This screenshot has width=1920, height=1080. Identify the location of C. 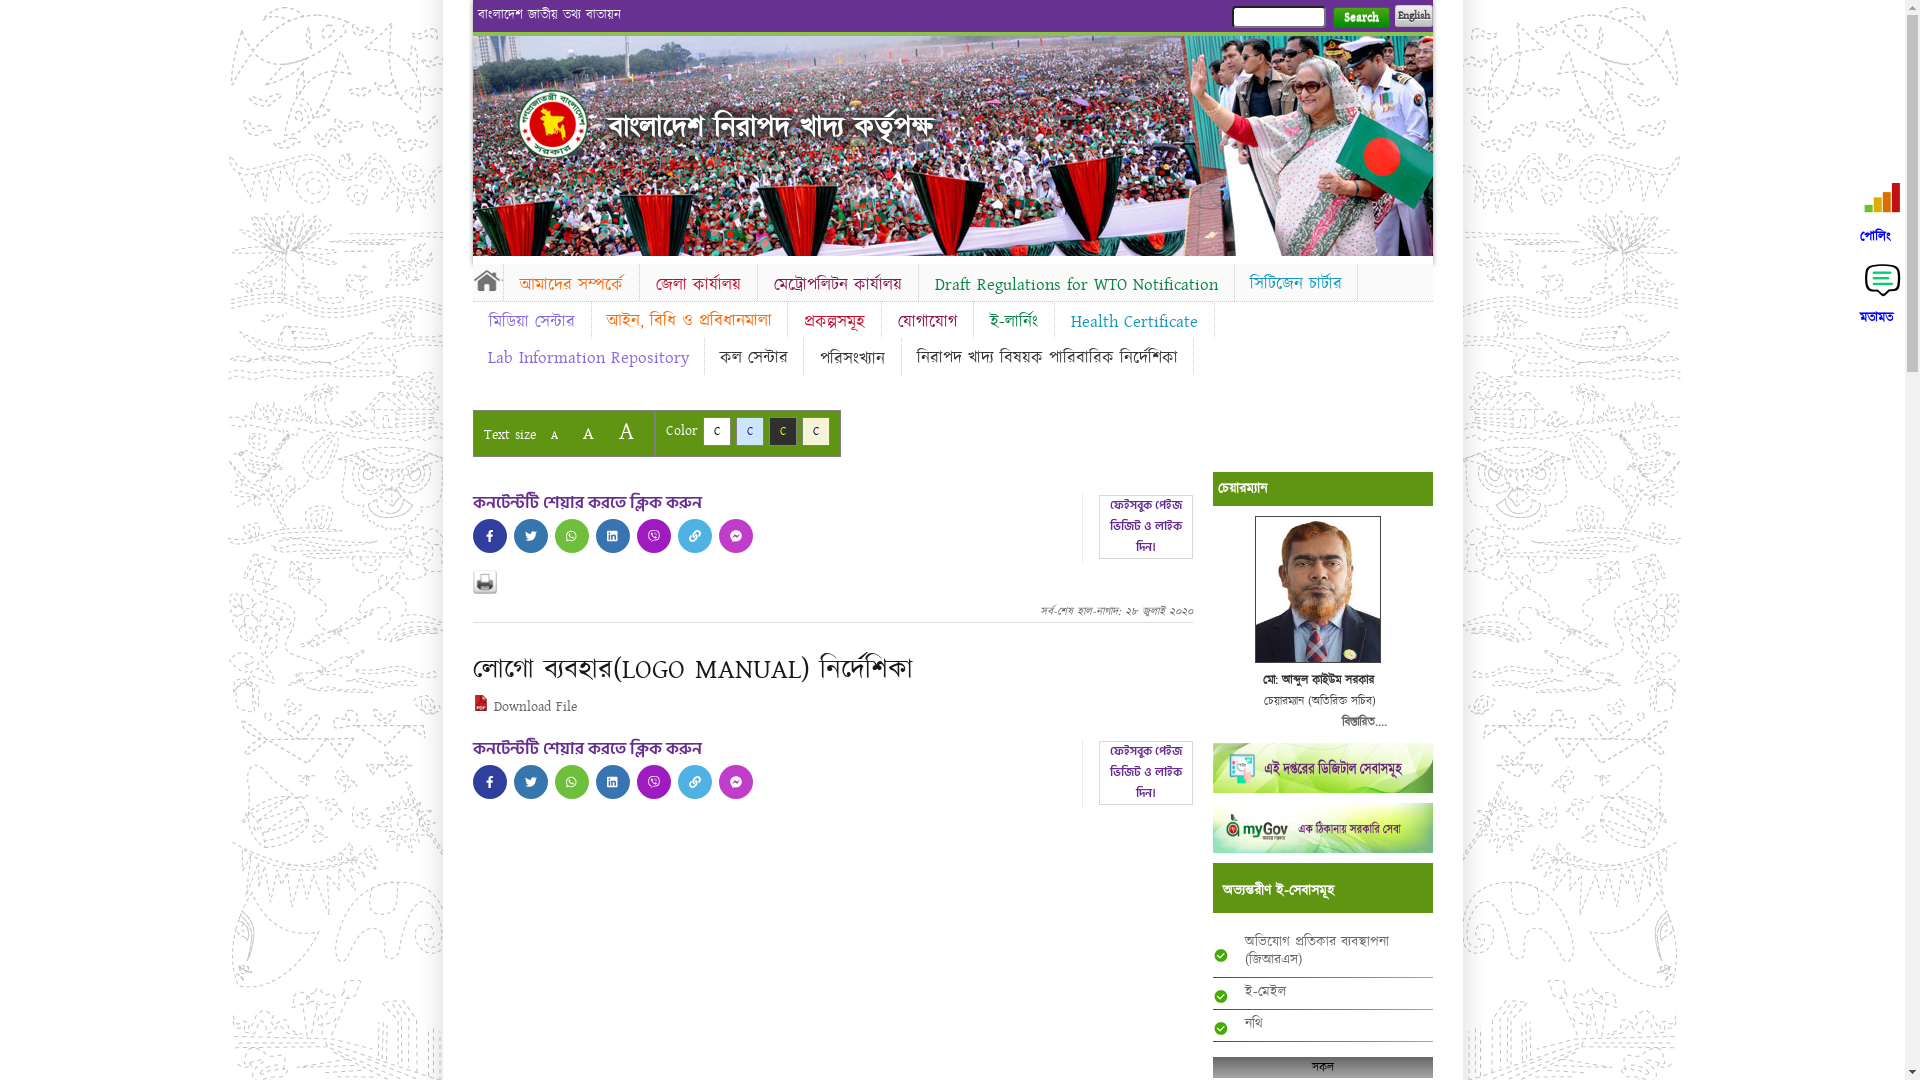
(750, 432).